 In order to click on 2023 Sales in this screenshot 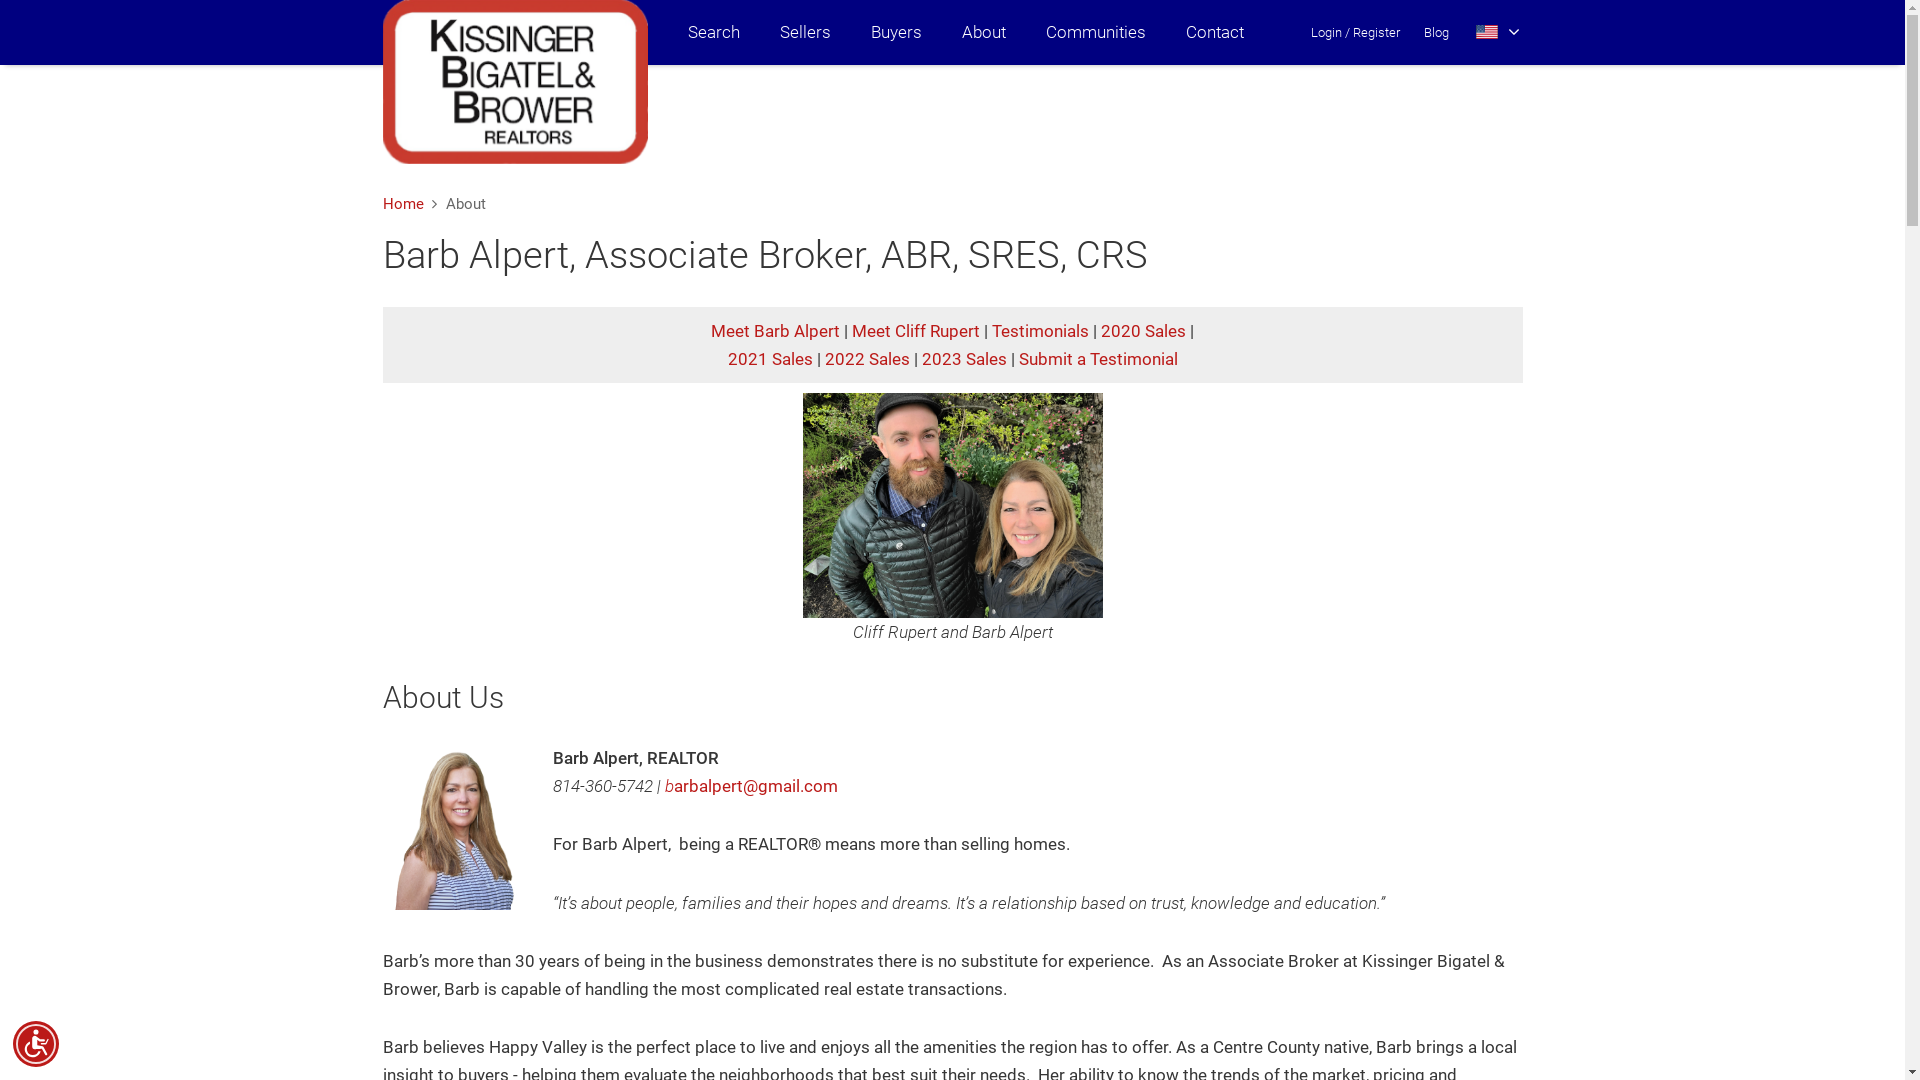, I will do `click(964, 359)`.